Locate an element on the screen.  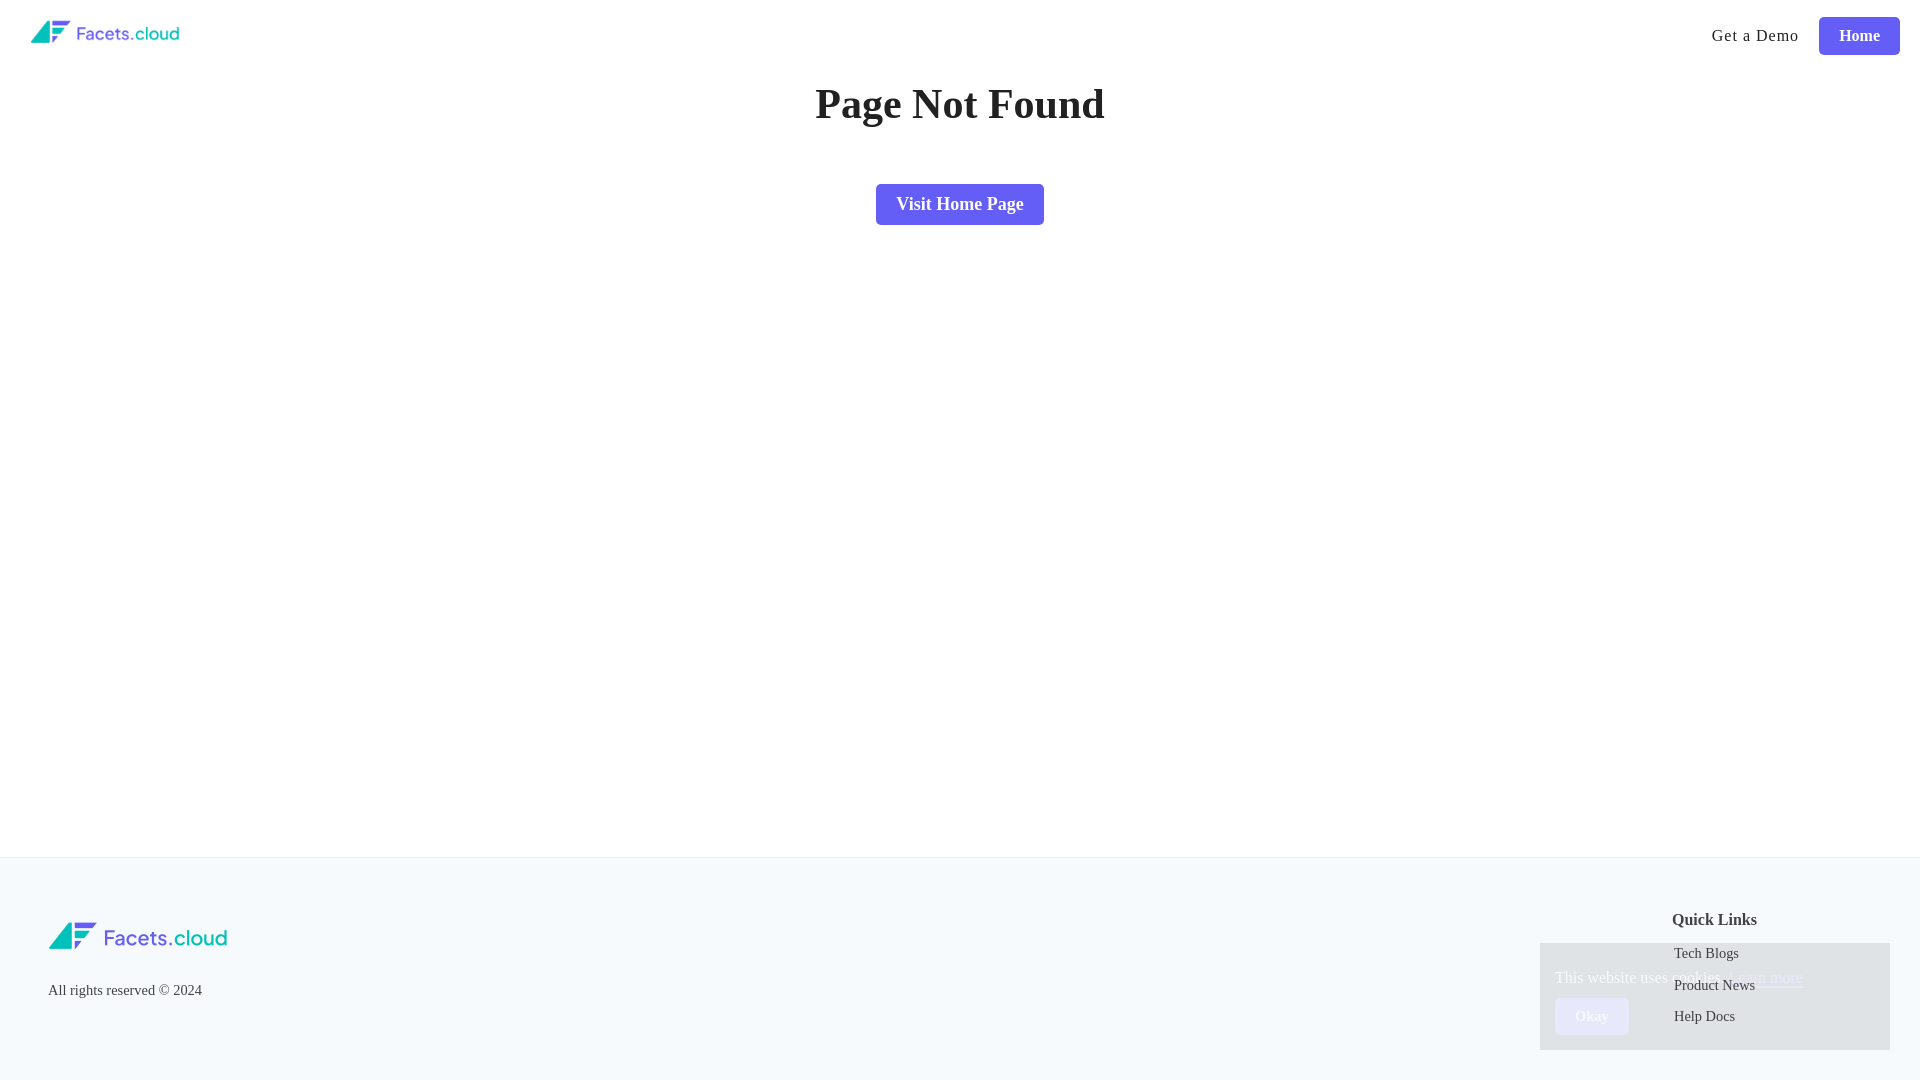
Tech Blogs is located at coordinates (1706, 953).